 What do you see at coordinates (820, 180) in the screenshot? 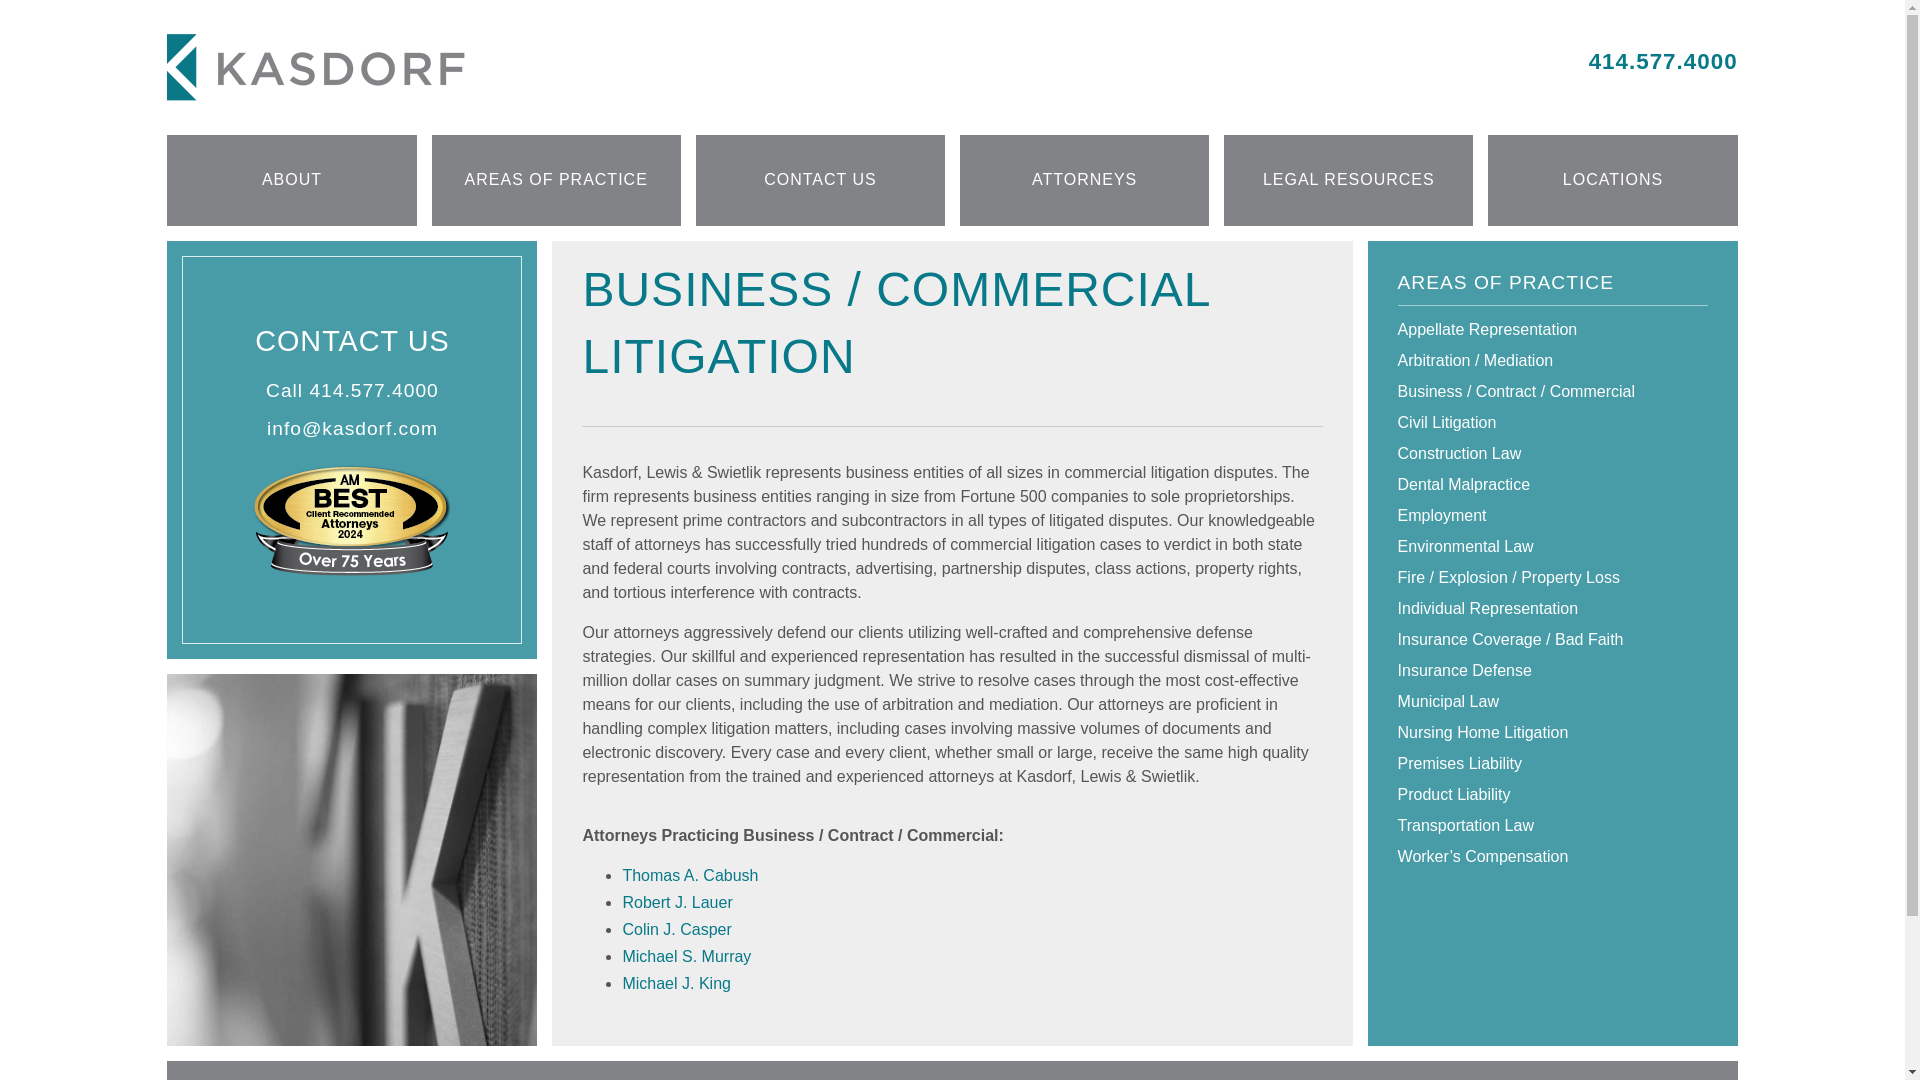
I see `CONTACT US` at bounding box center [820, 180].